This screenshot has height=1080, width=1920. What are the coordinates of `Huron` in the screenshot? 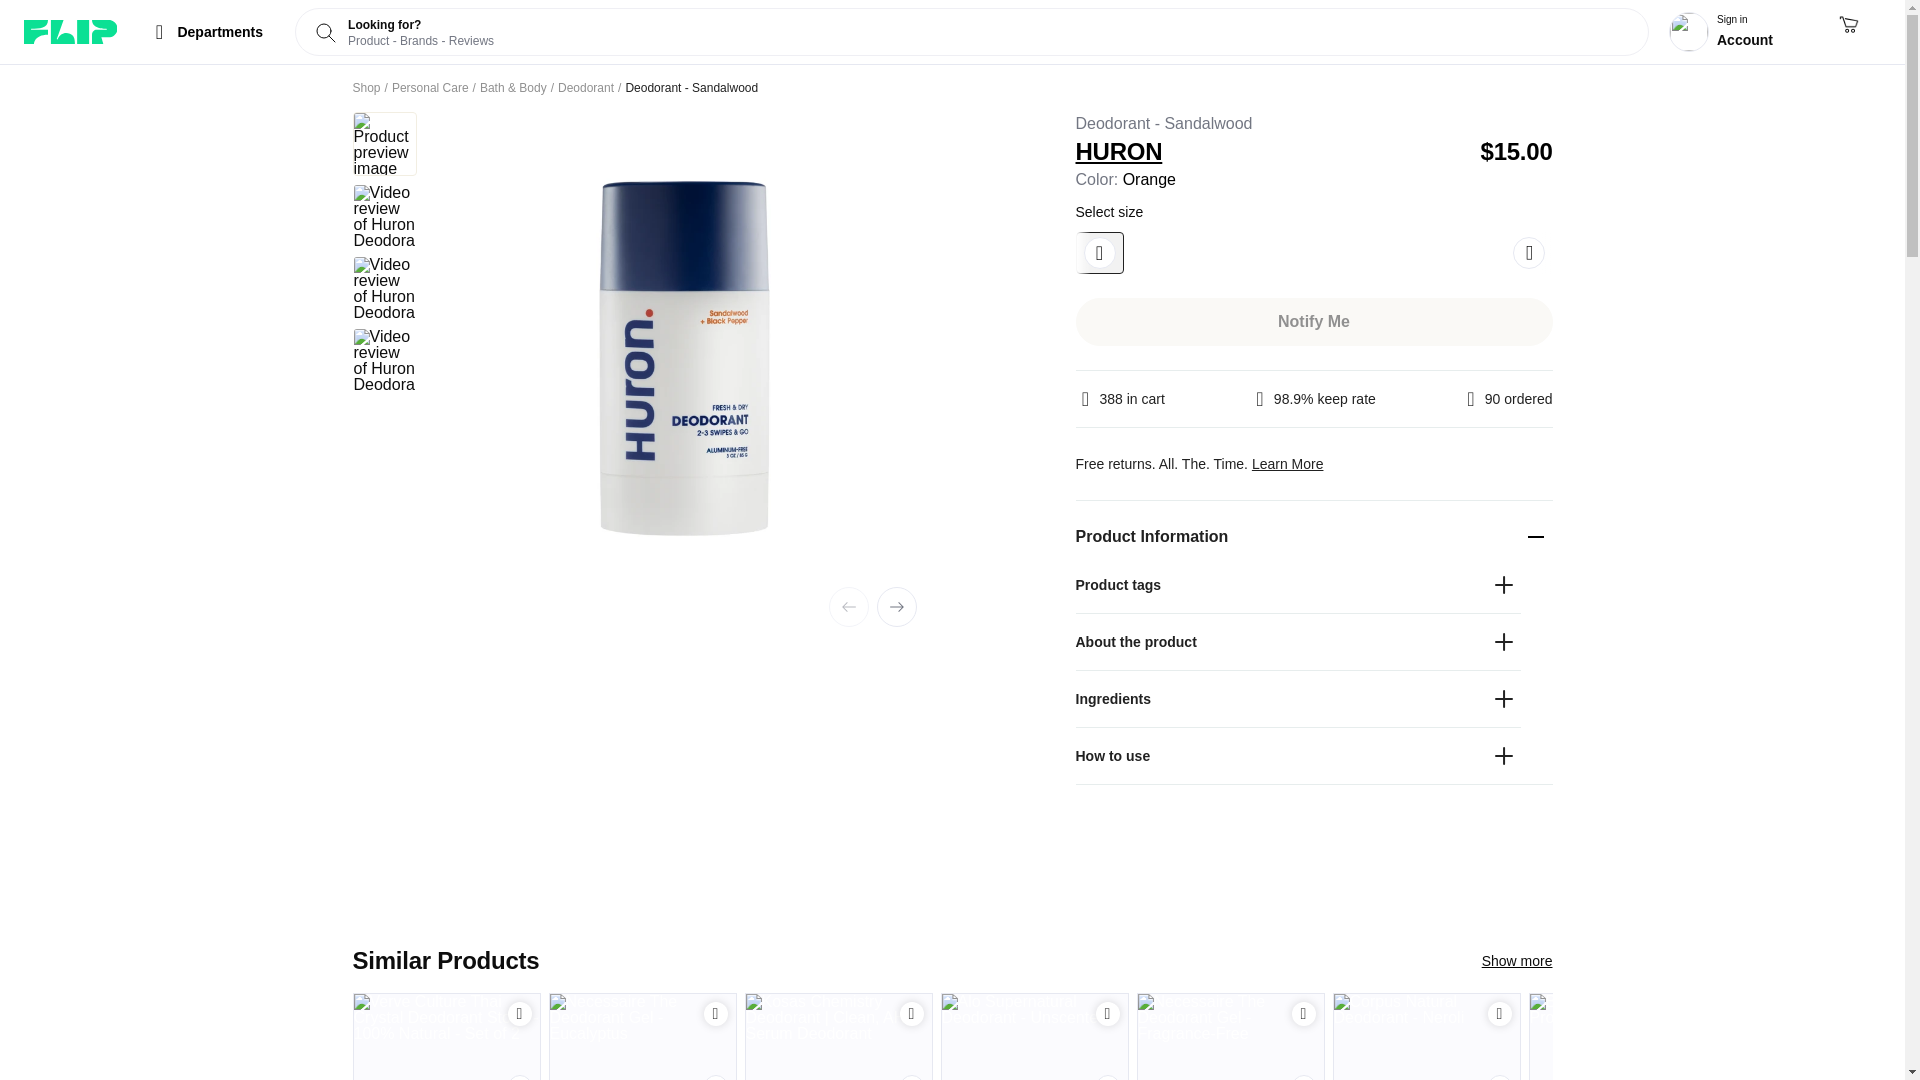 It's located at (1270, 152).